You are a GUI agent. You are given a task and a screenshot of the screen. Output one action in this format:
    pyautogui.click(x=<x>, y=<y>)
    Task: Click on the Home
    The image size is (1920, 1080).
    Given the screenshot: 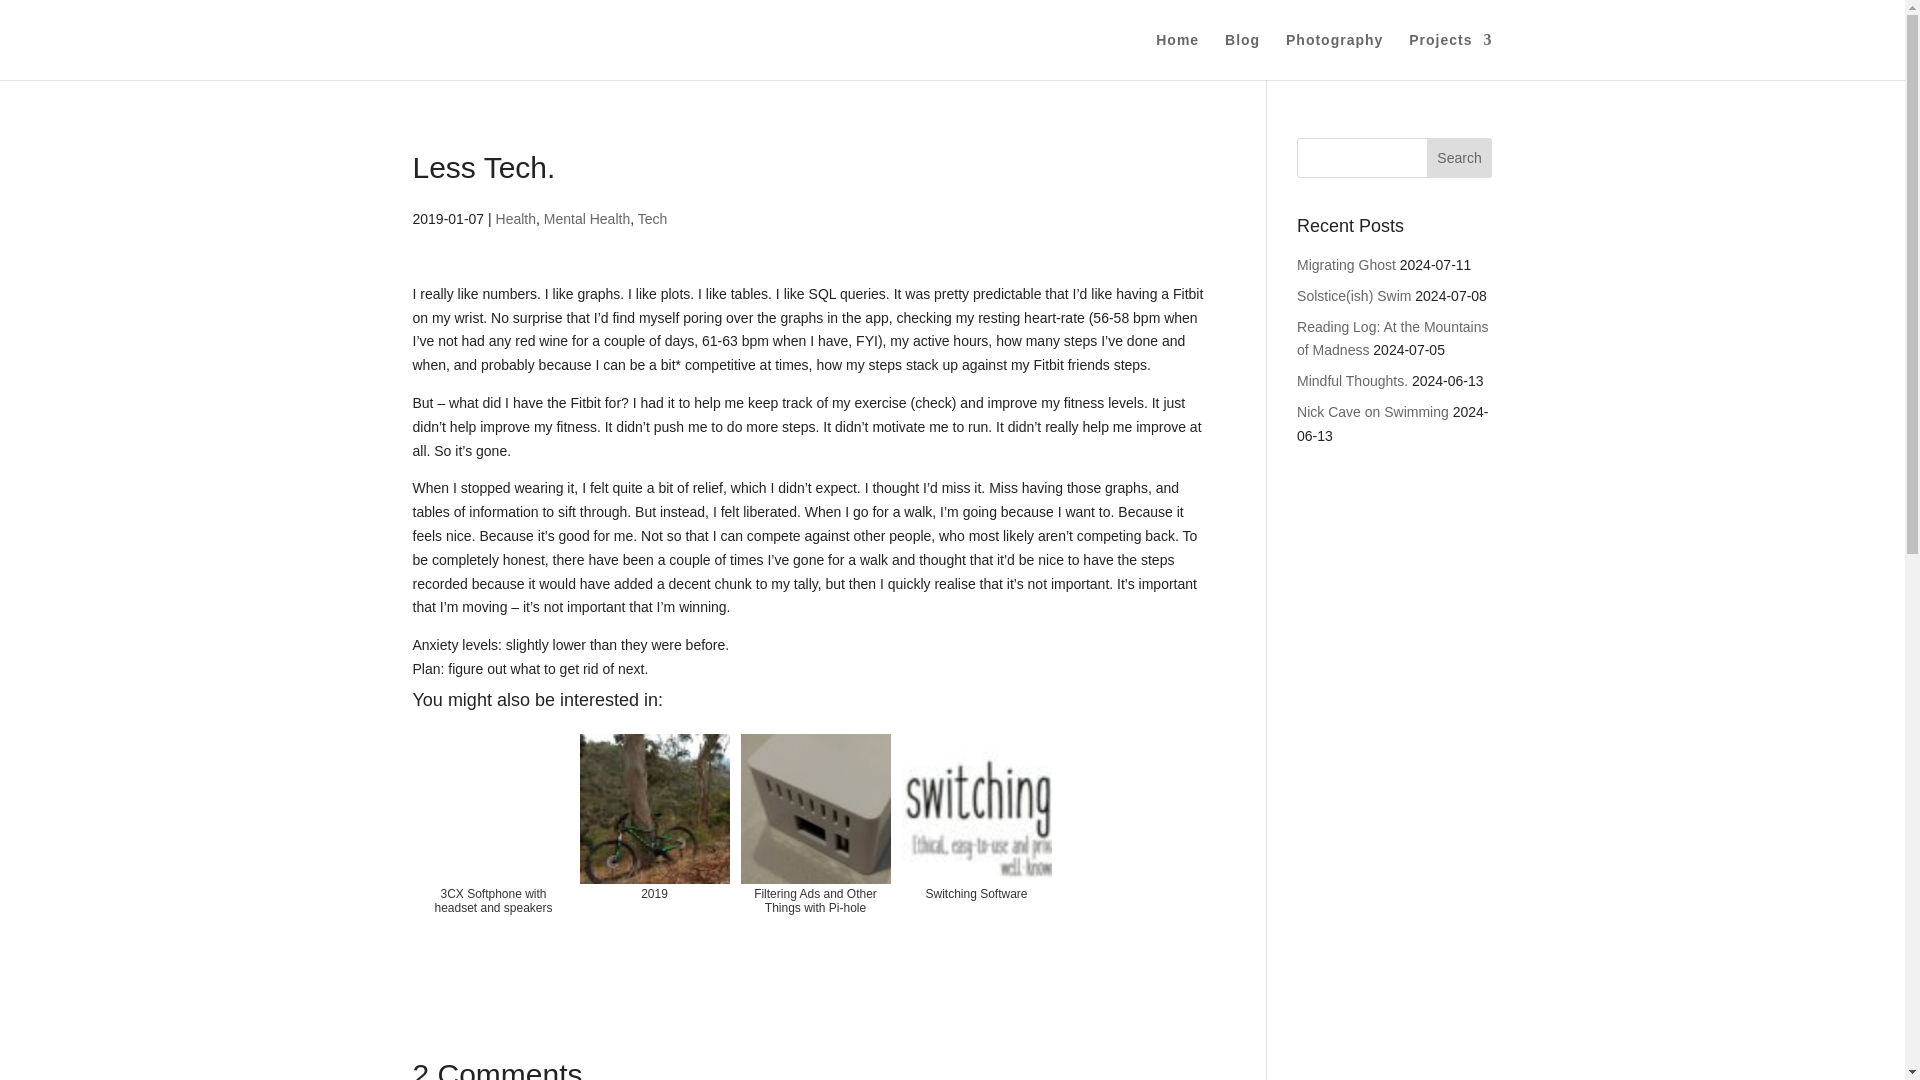 What is the action you would take?
    pyautogui.click(x=1176, y=56)
    